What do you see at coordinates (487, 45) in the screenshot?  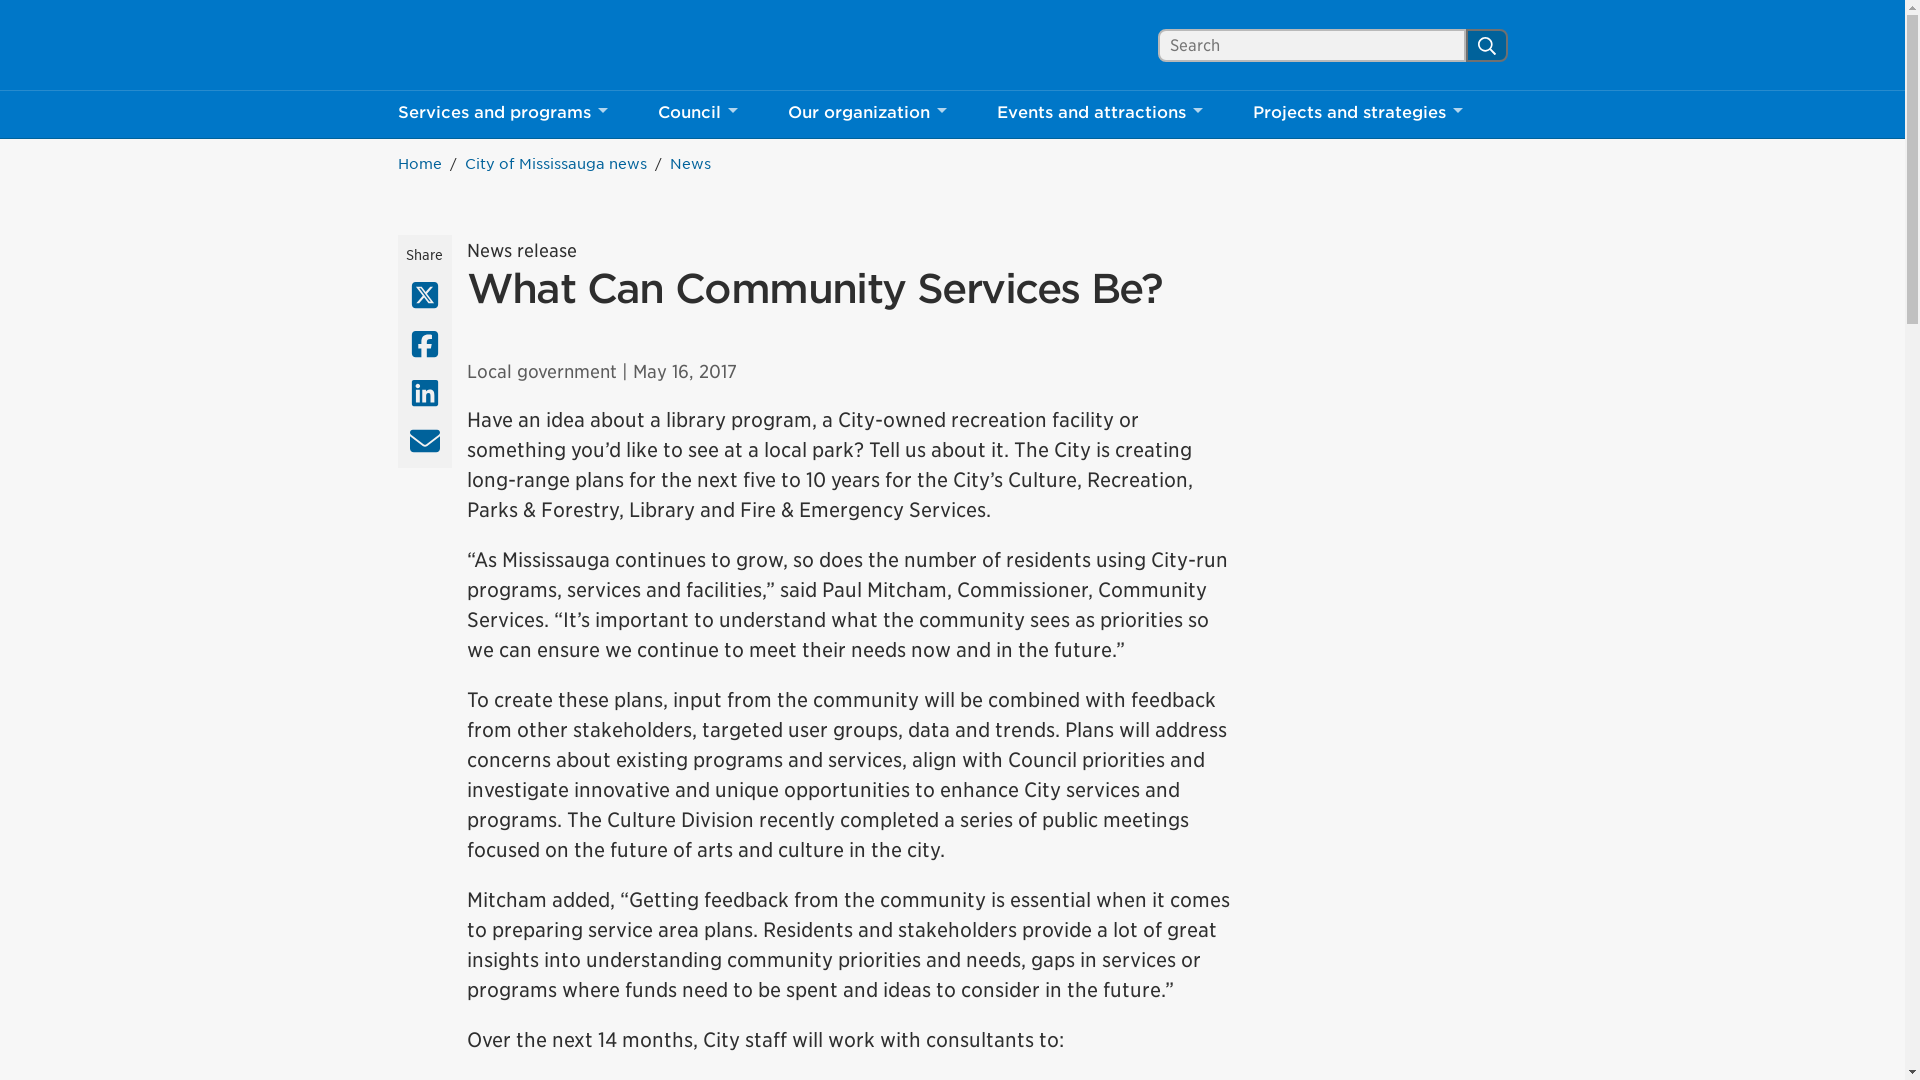 I see `City of Mississauga home` at bounding box center [487, 45].